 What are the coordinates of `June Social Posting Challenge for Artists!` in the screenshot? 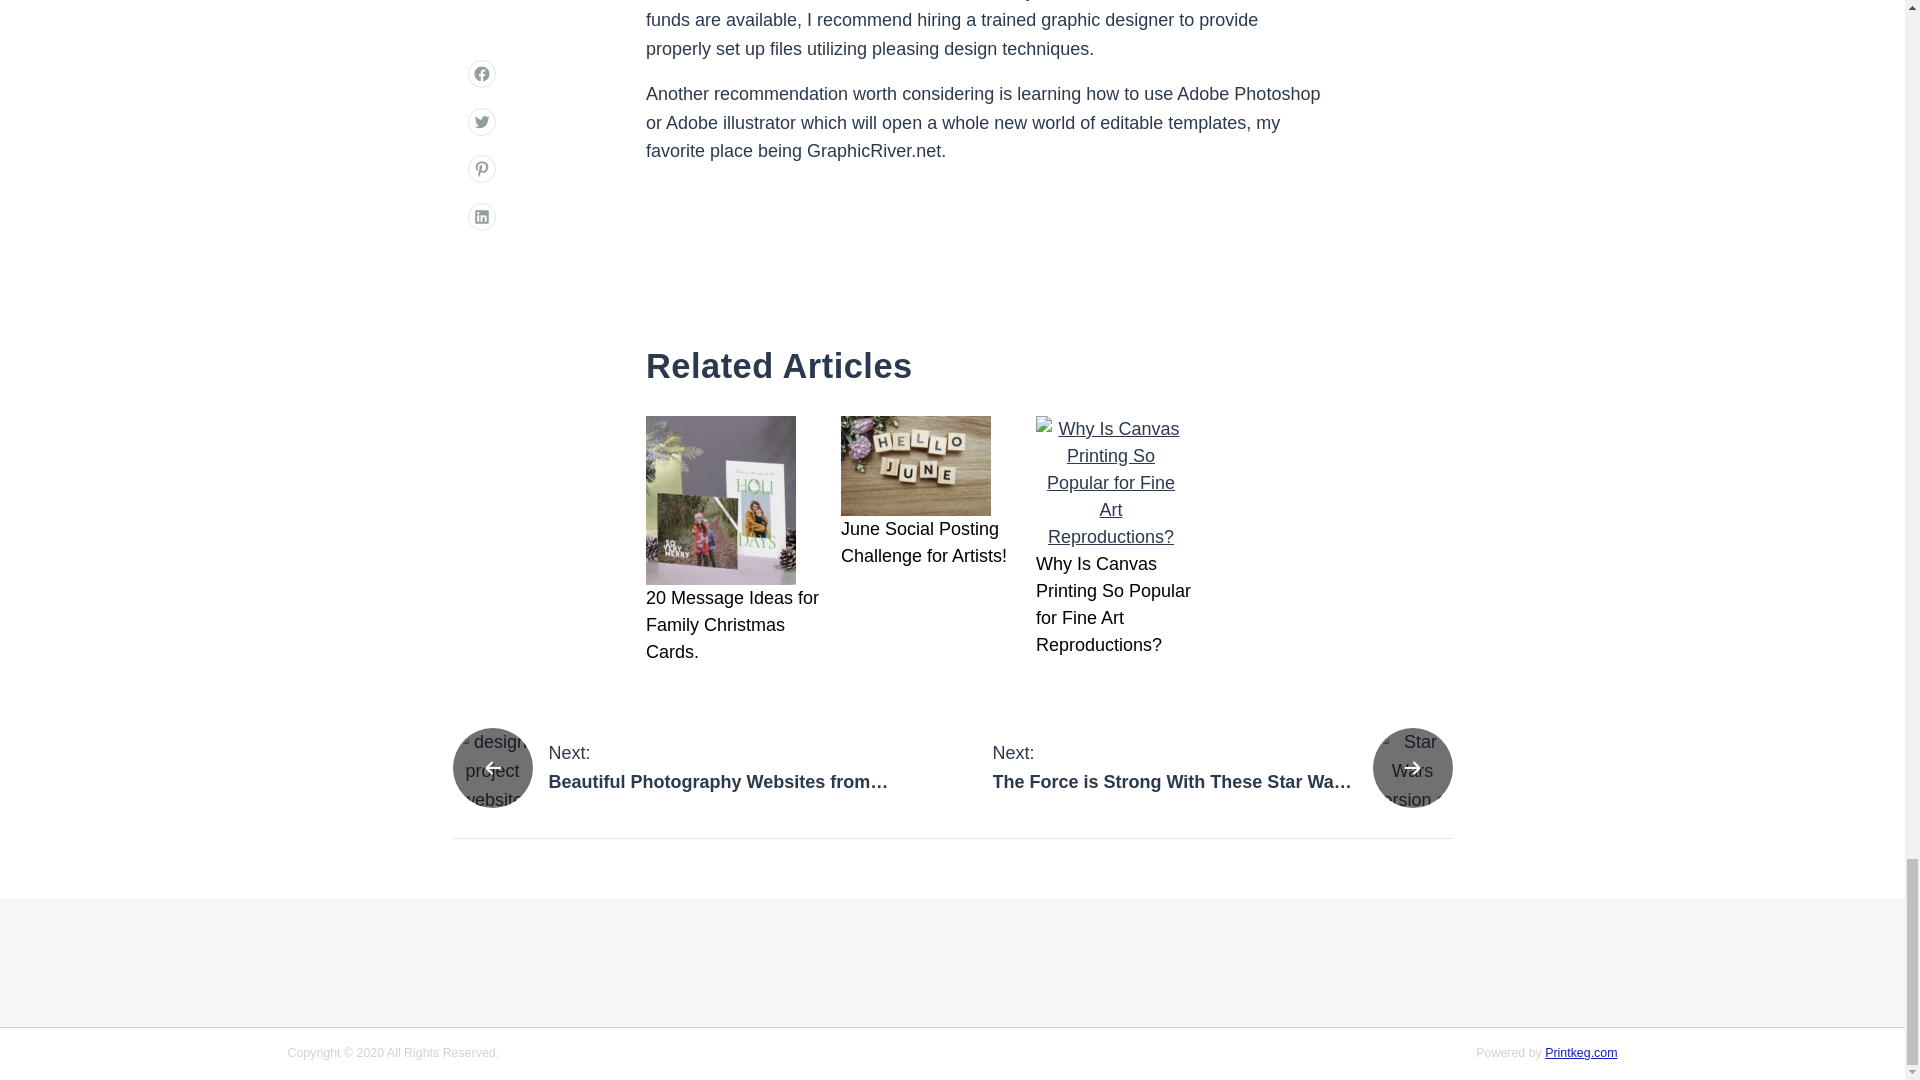 It's located at (682, 767).